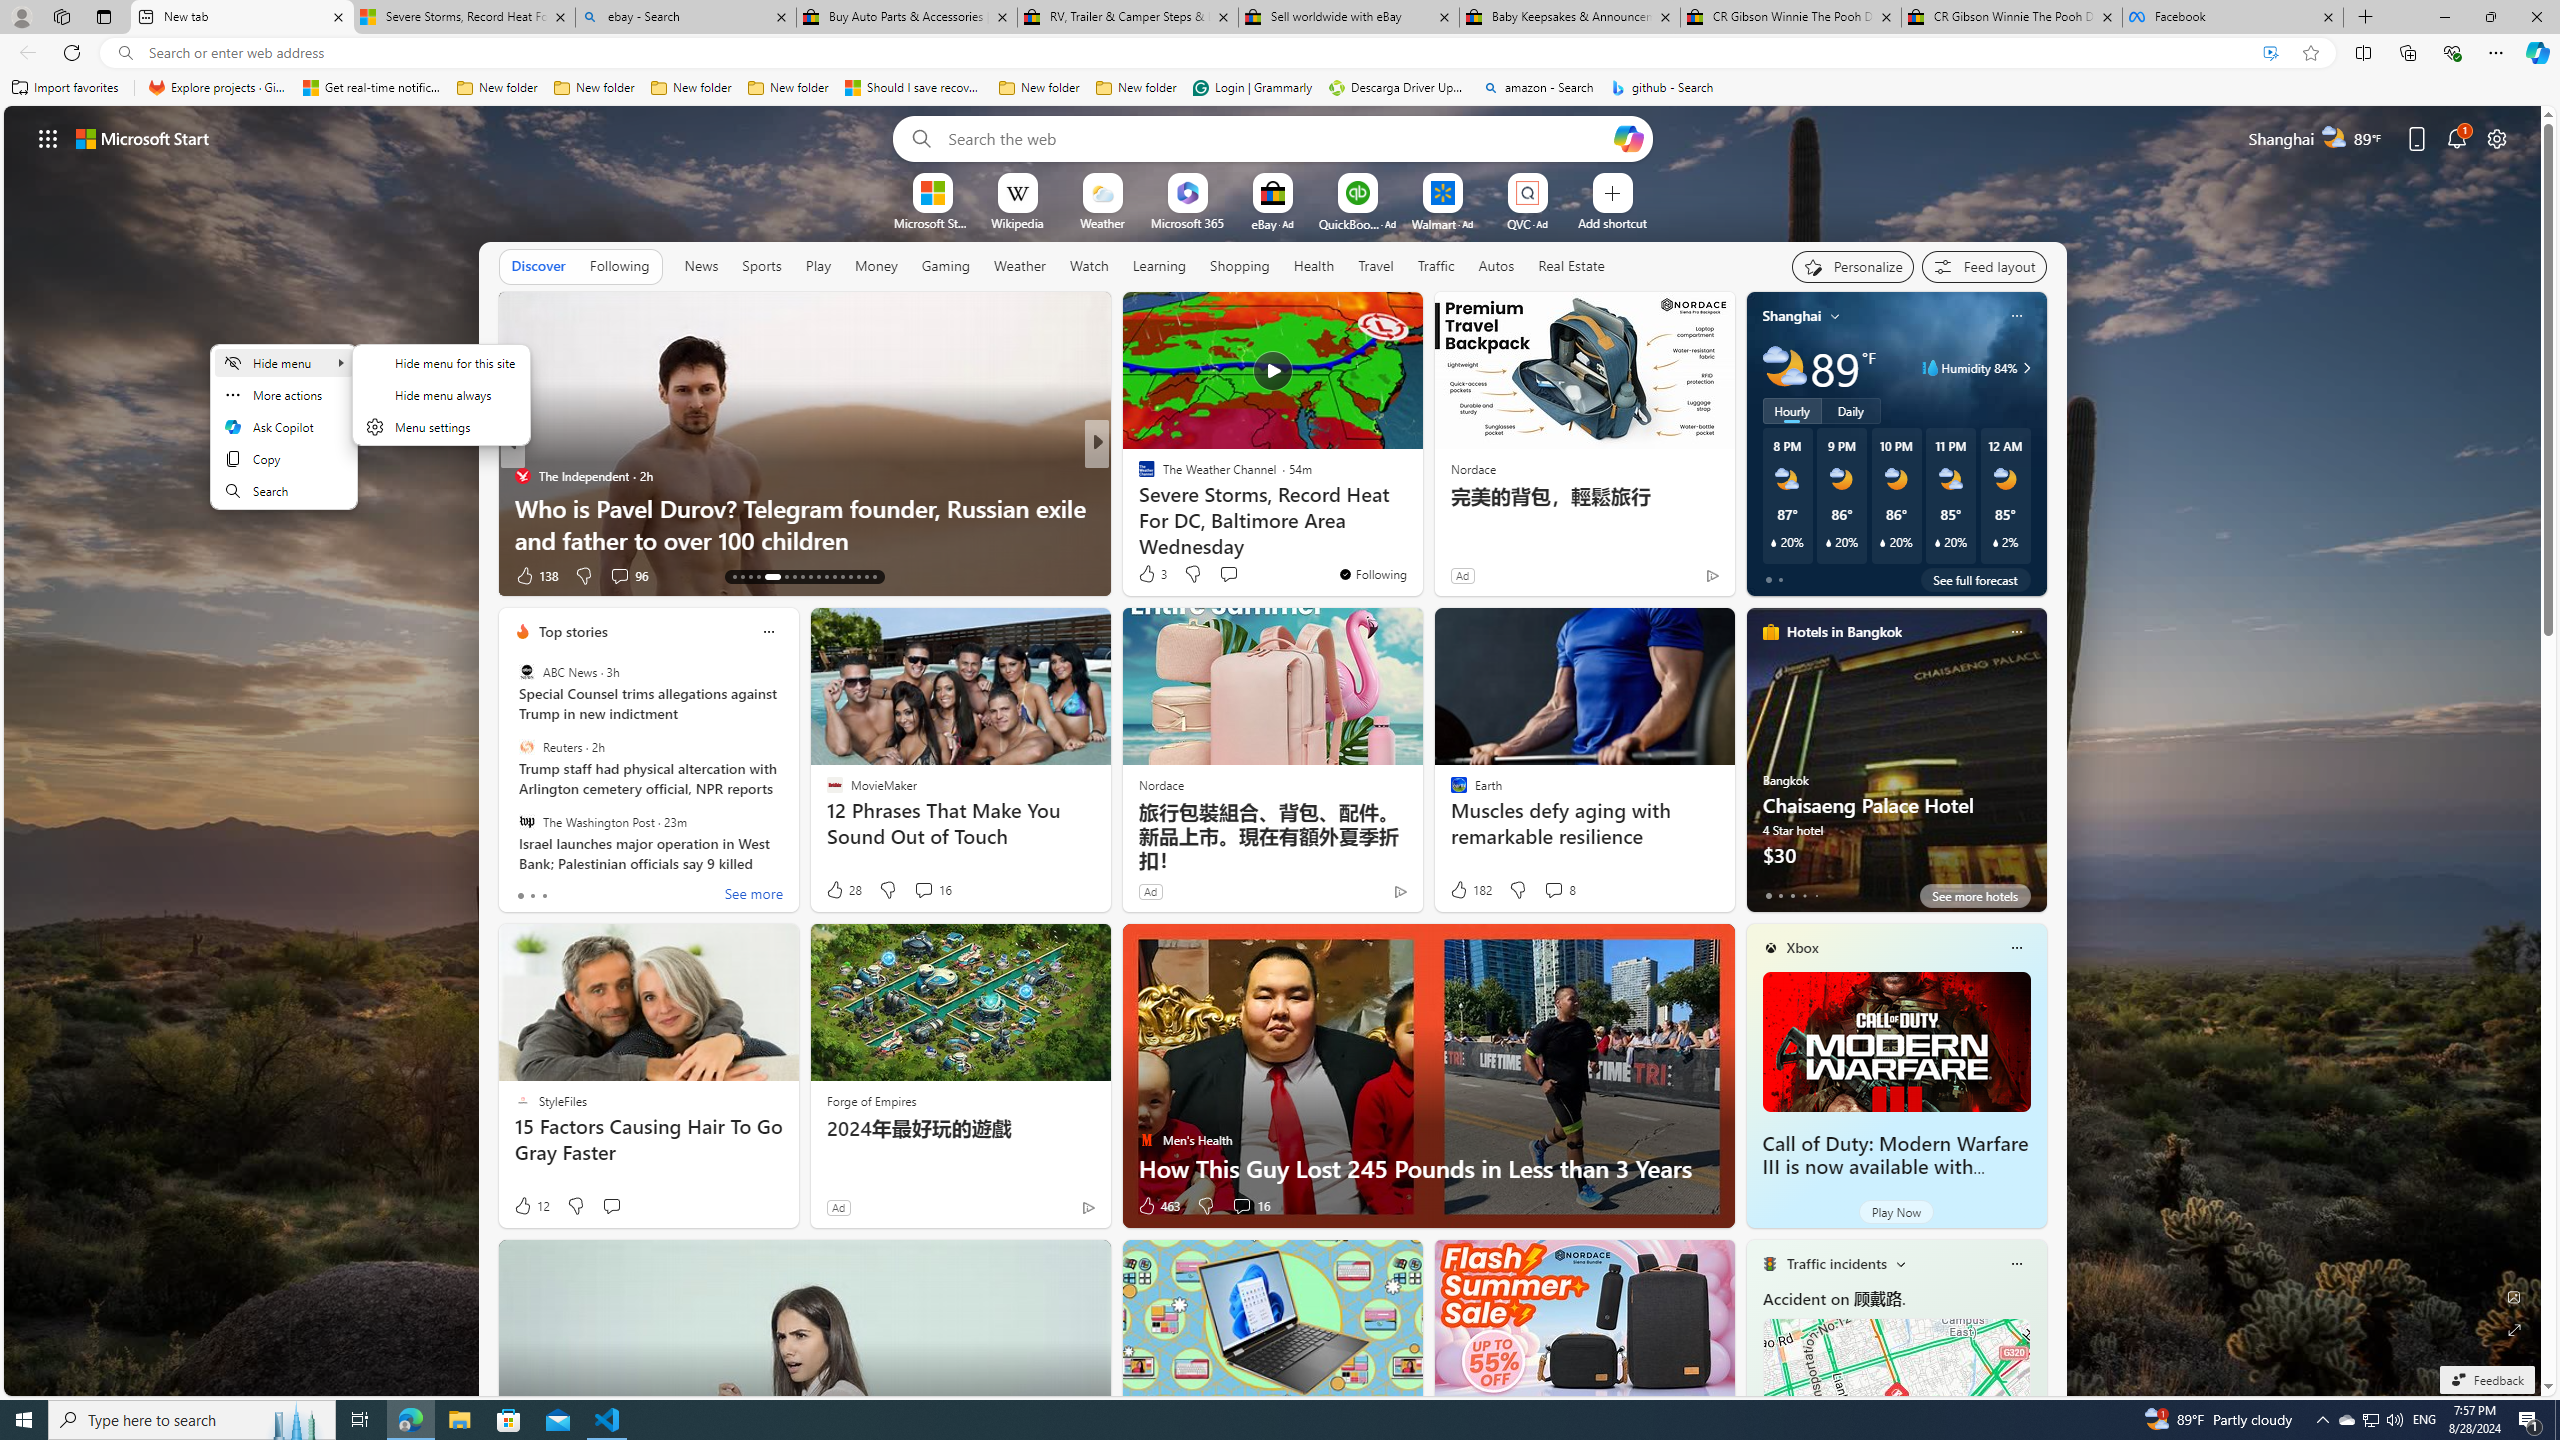 This screenshot has height=1440, width=2560. What do you see at coordinates (1241, 1206) in the screenshot?
I see `View comments 16 Comment` at bounding box center [1241, 1206].